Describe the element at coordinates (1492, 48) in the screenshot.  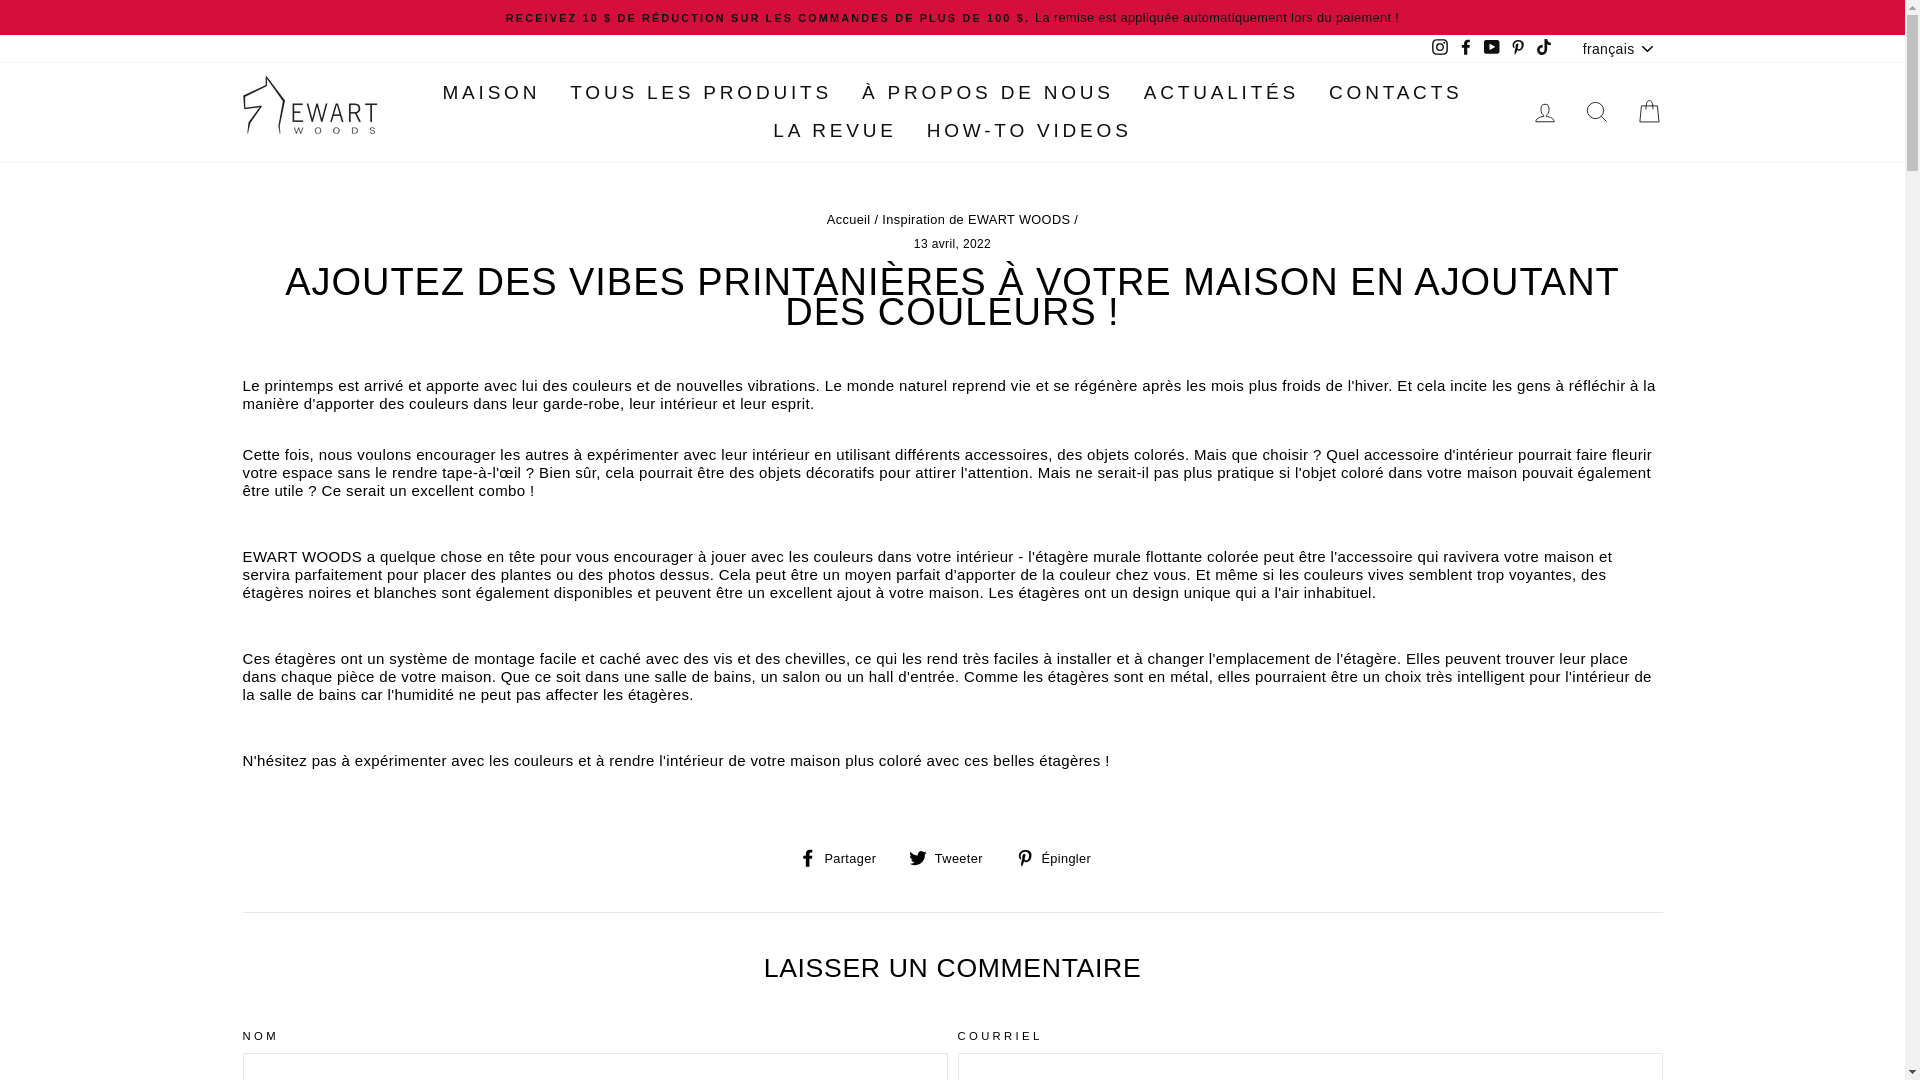
I see `EWART WOODS Design sur YouTube` at that location.